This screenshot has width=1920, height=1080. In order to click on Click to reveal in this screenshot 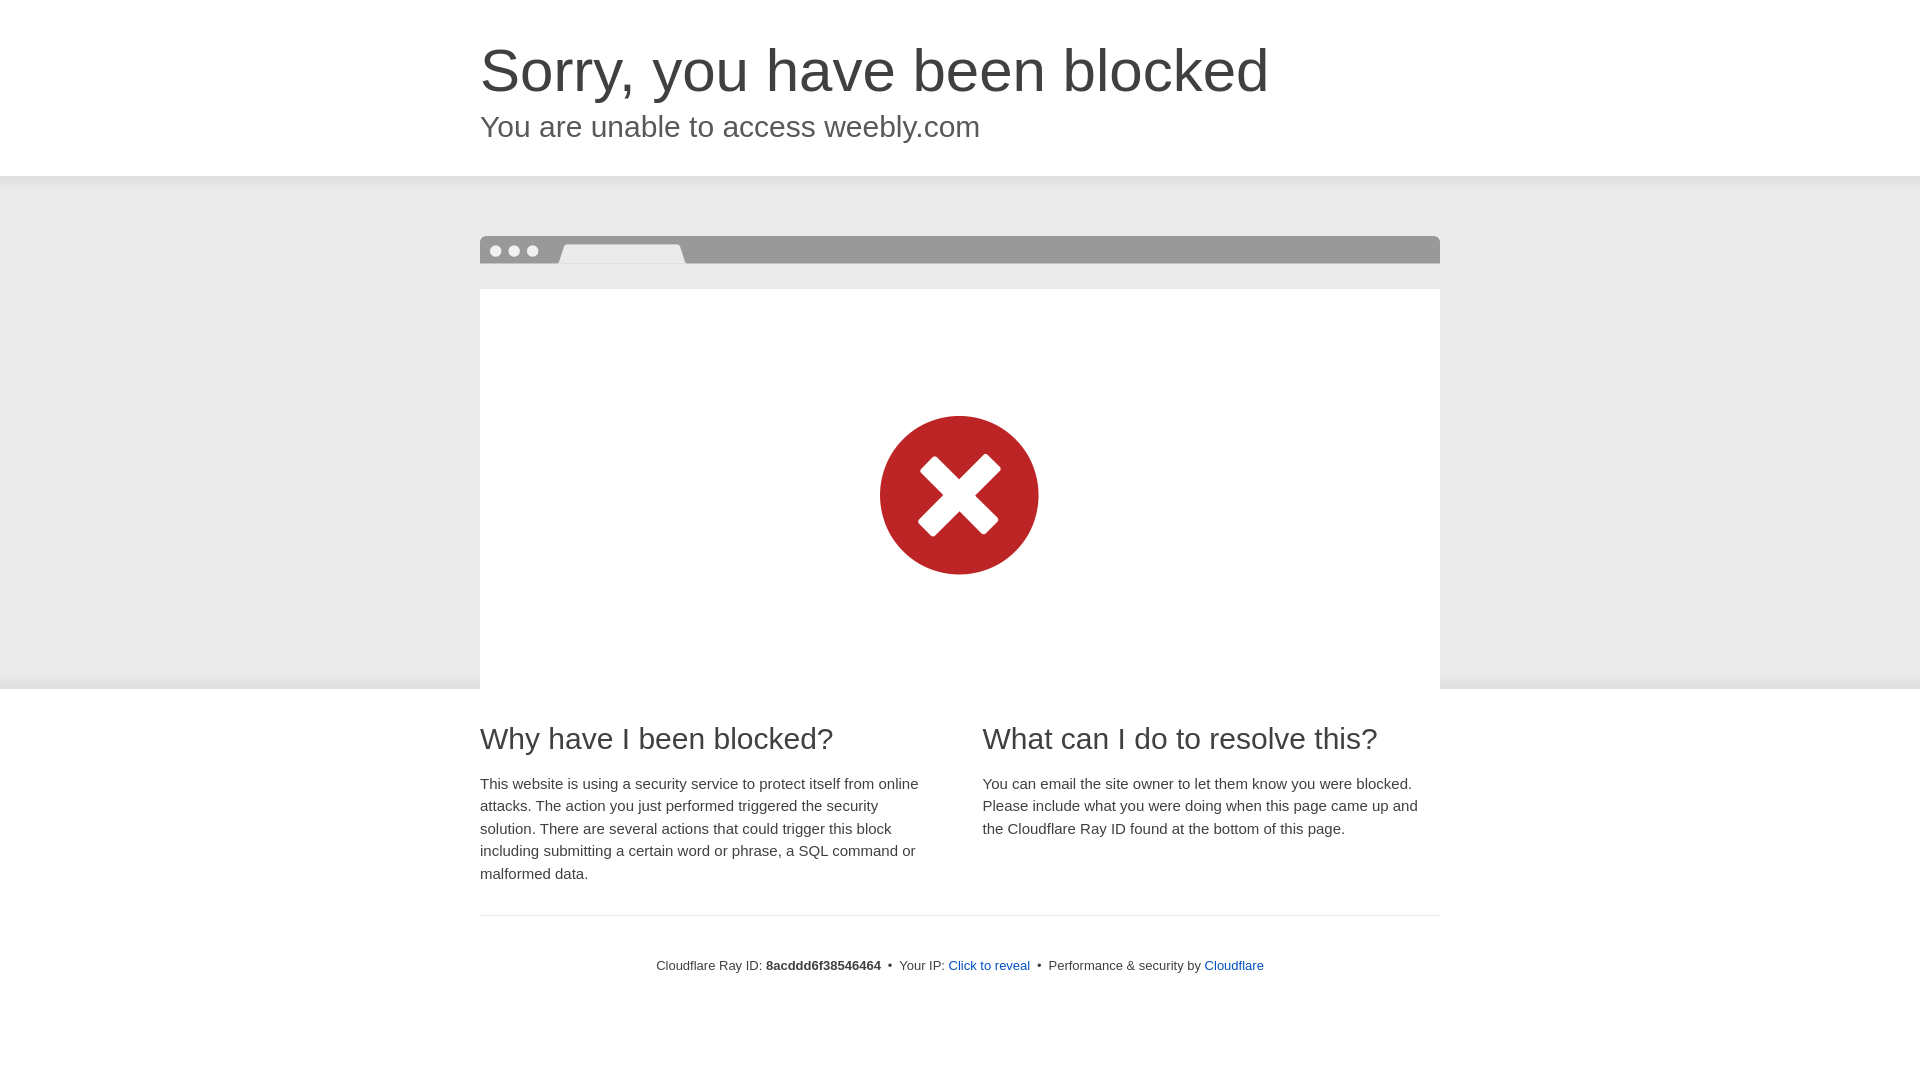, I will do `click(990, 966)`.